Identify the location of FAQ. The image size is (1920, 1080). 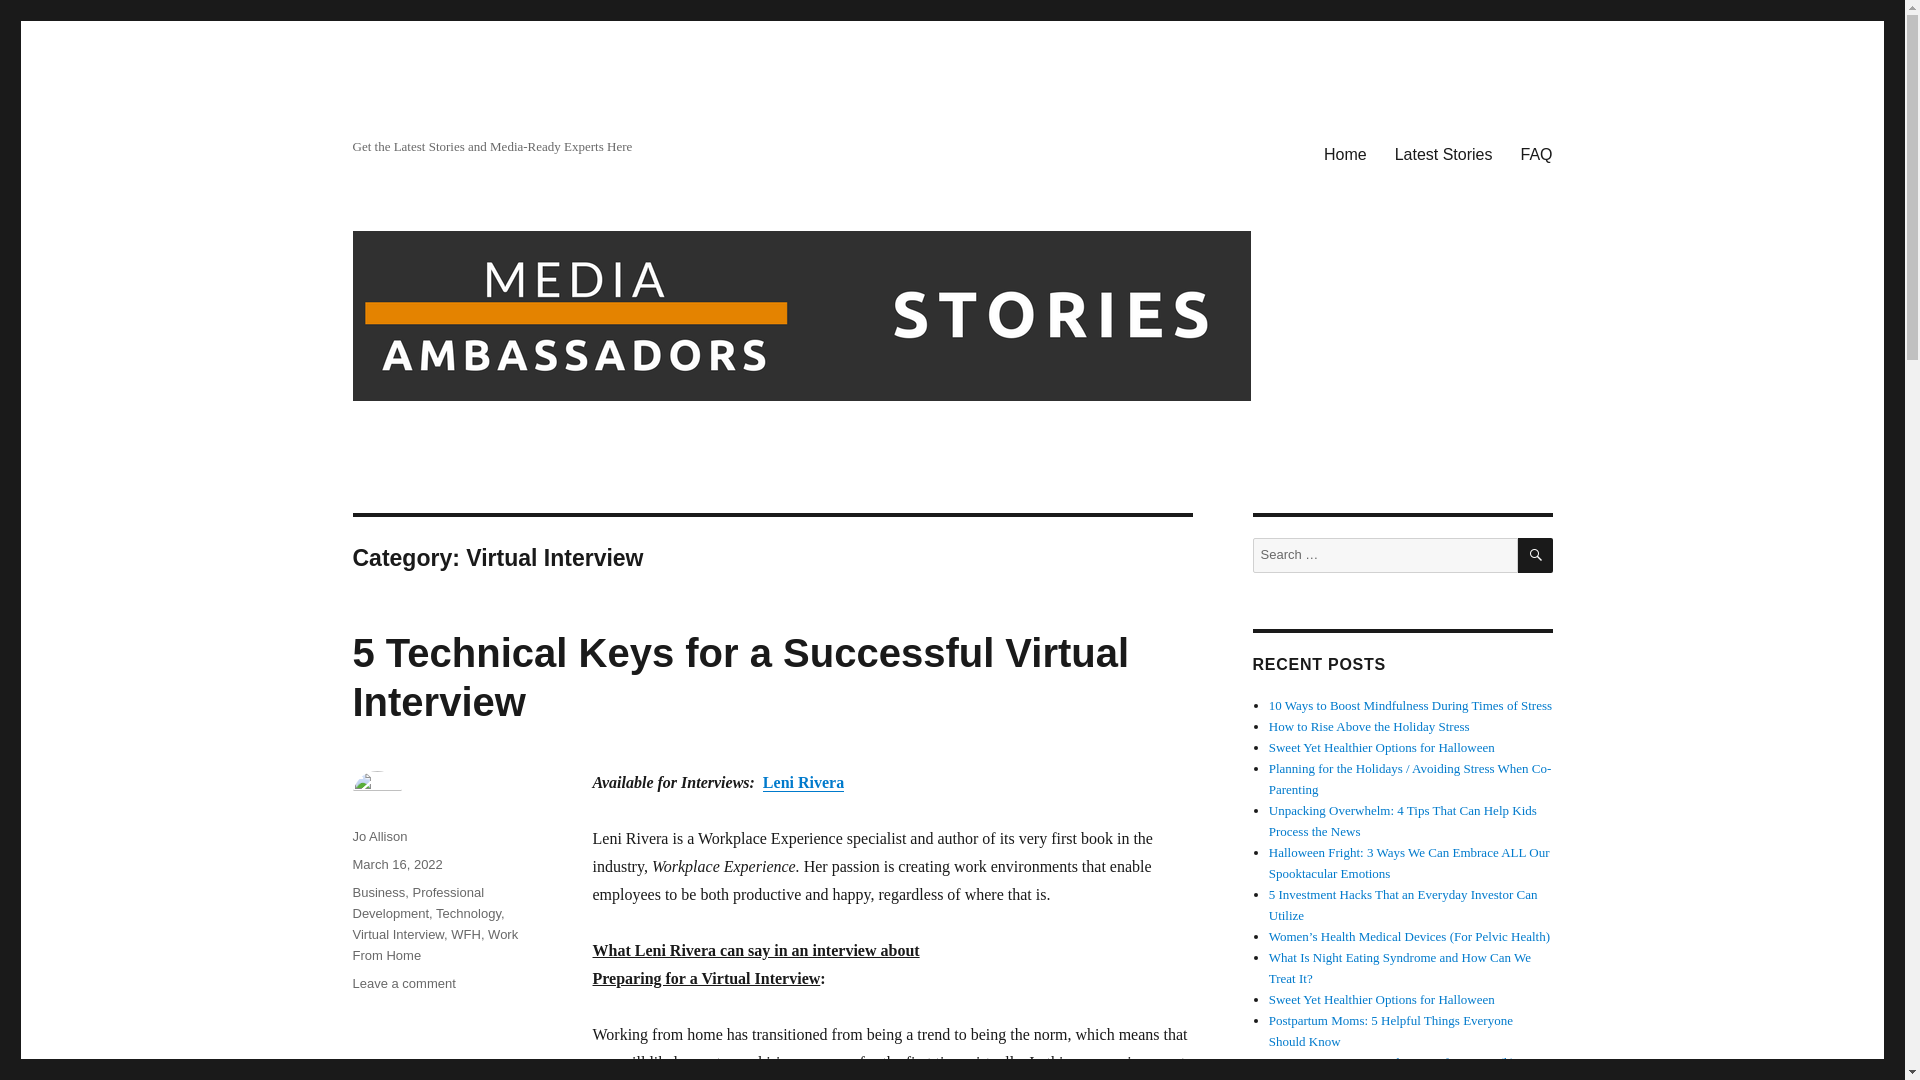
(1536, 153).